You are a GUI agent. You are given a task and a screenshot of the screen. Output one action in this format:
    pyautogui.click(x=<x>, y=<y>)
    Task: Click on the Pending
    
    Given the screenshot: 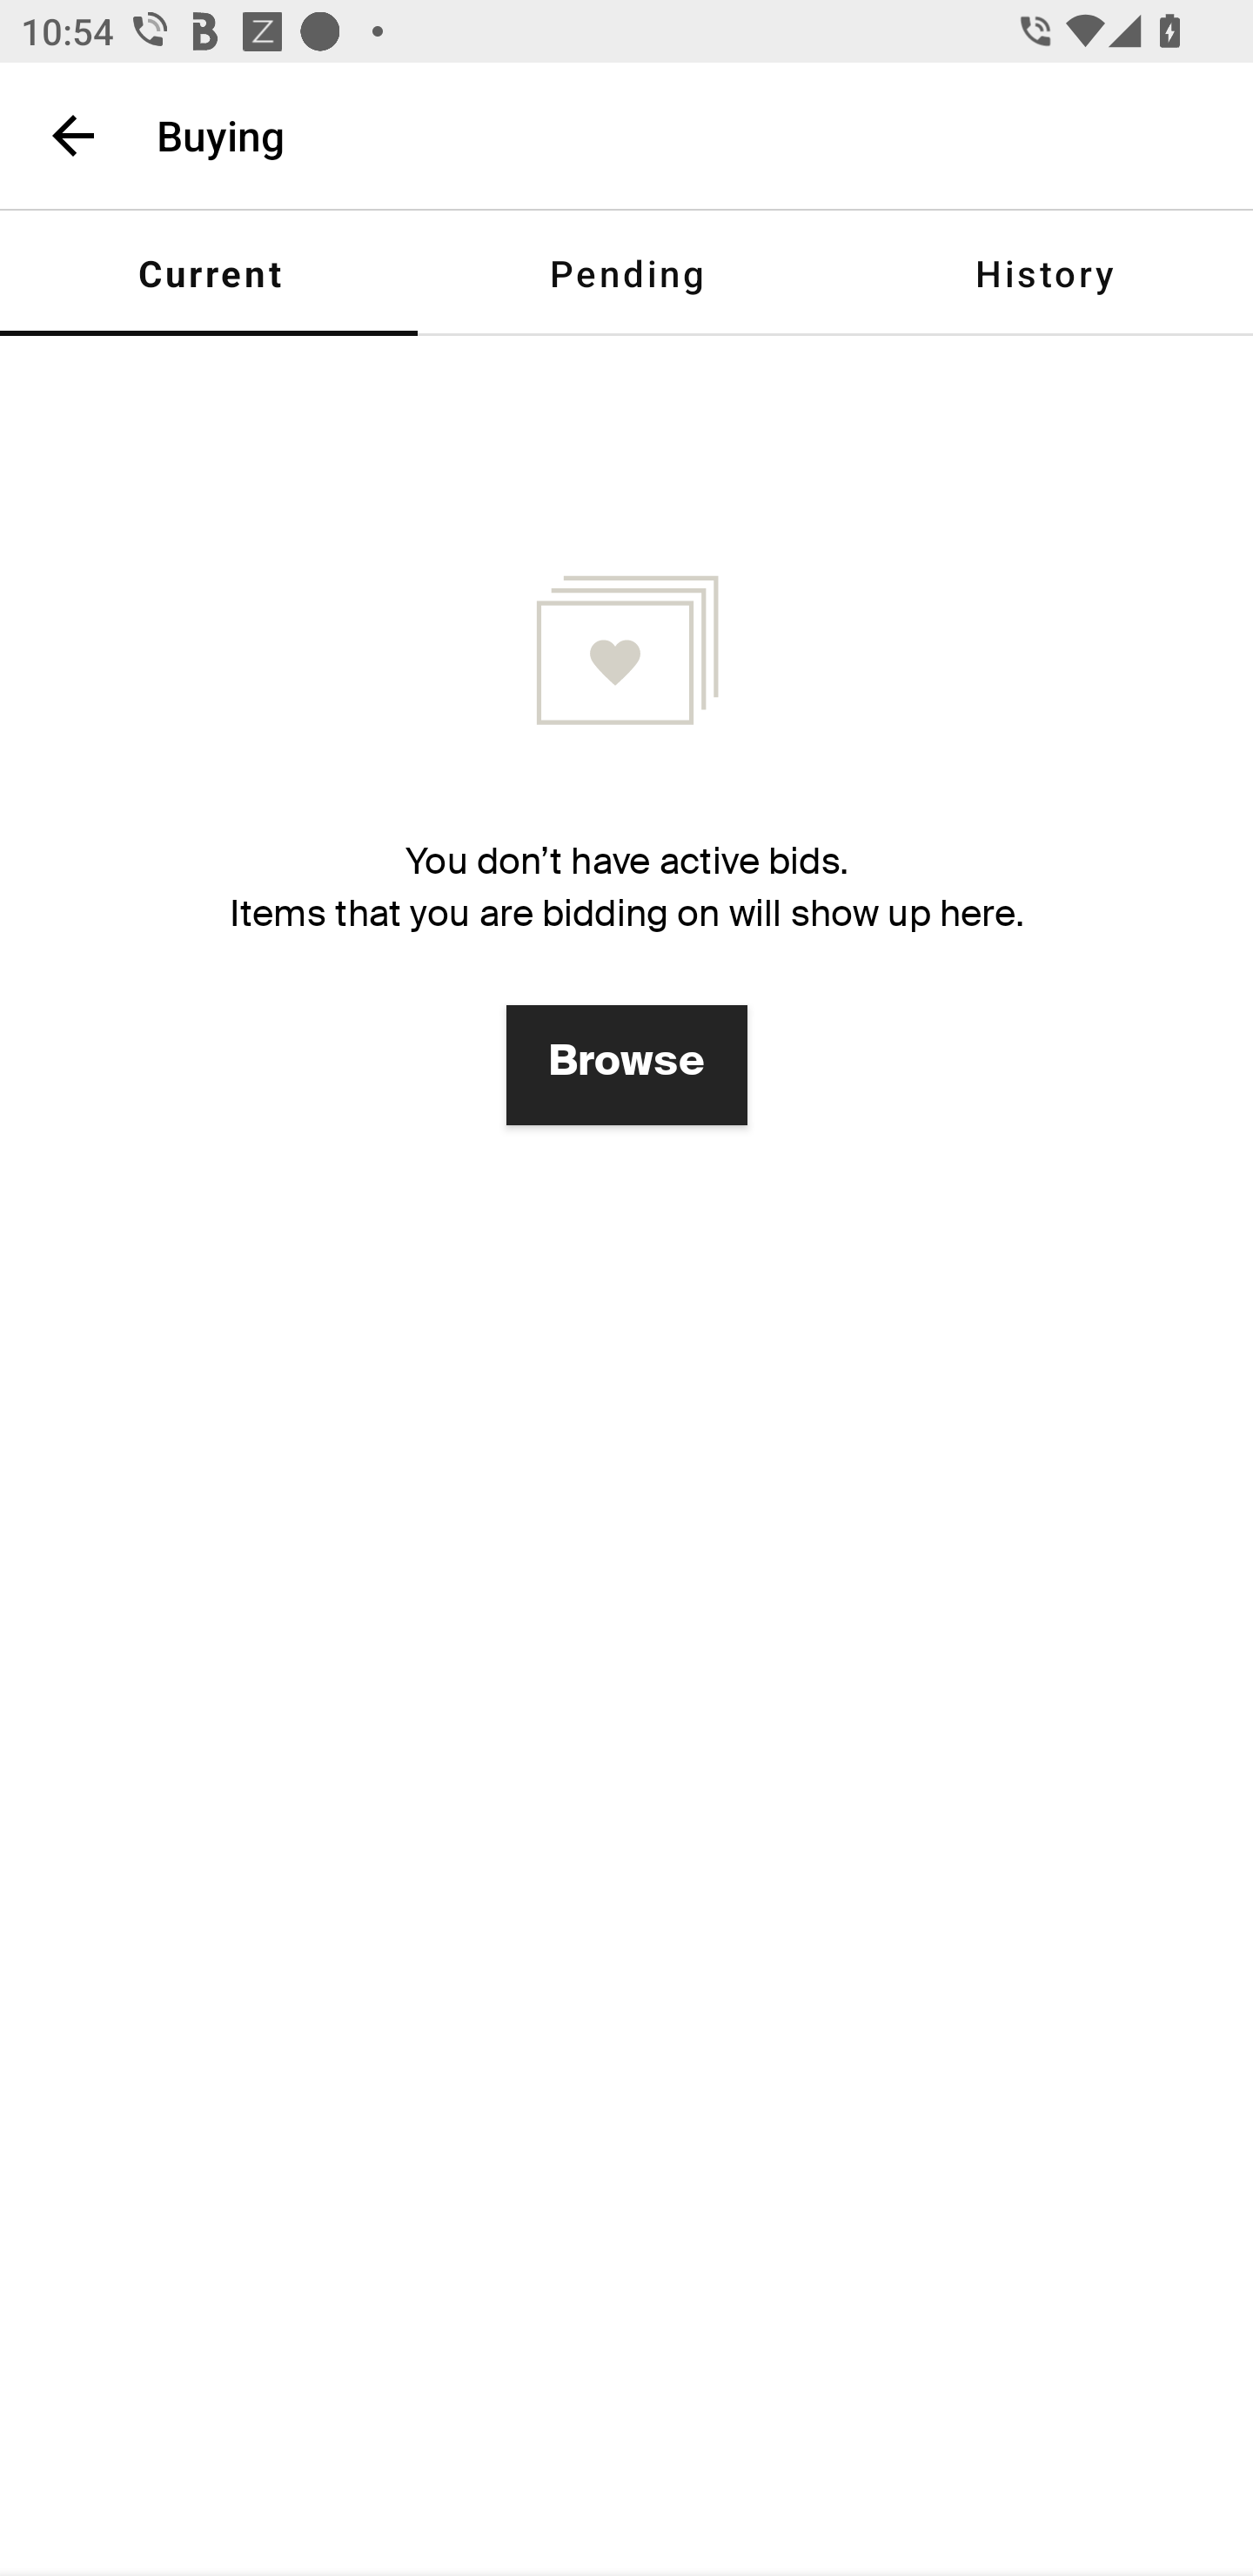 What is the action you would take?
    pyautogui.click(x=626, y=272)
    